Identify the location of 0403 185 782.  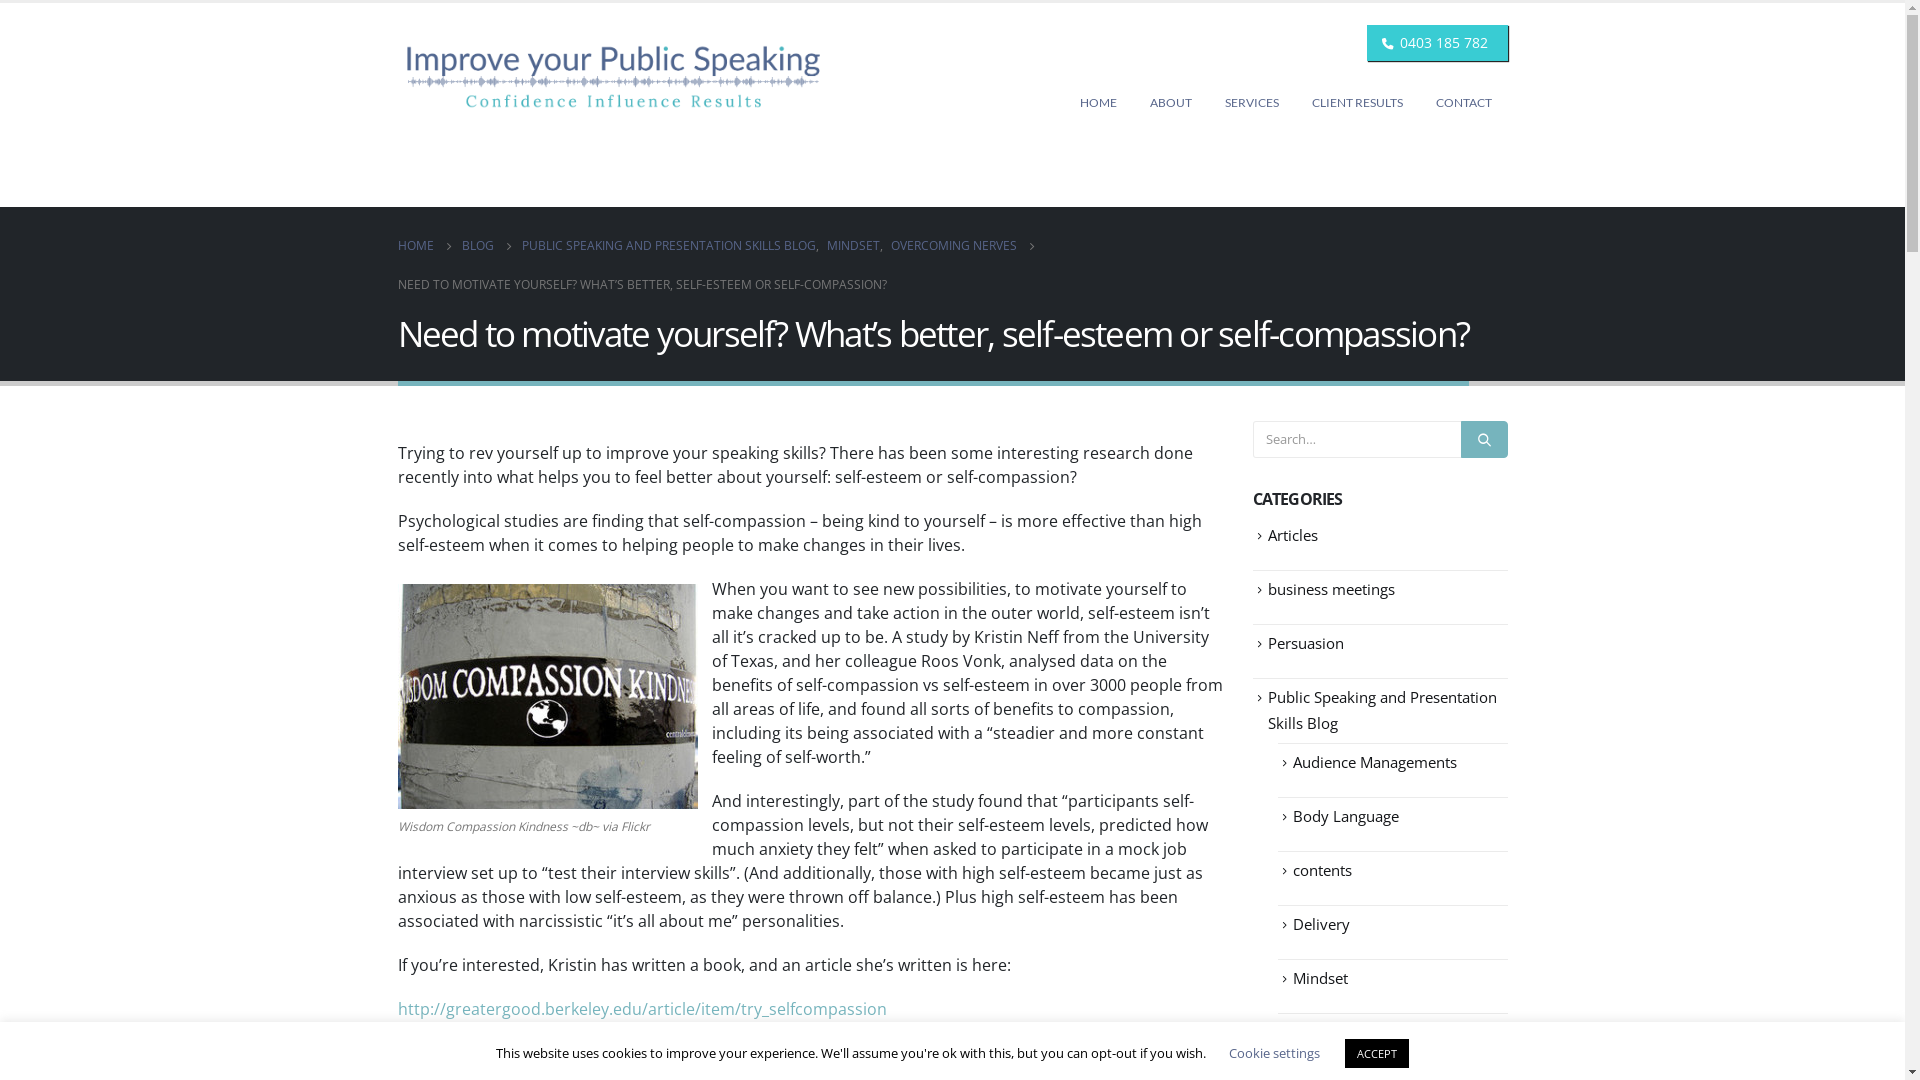
(1444, 42).